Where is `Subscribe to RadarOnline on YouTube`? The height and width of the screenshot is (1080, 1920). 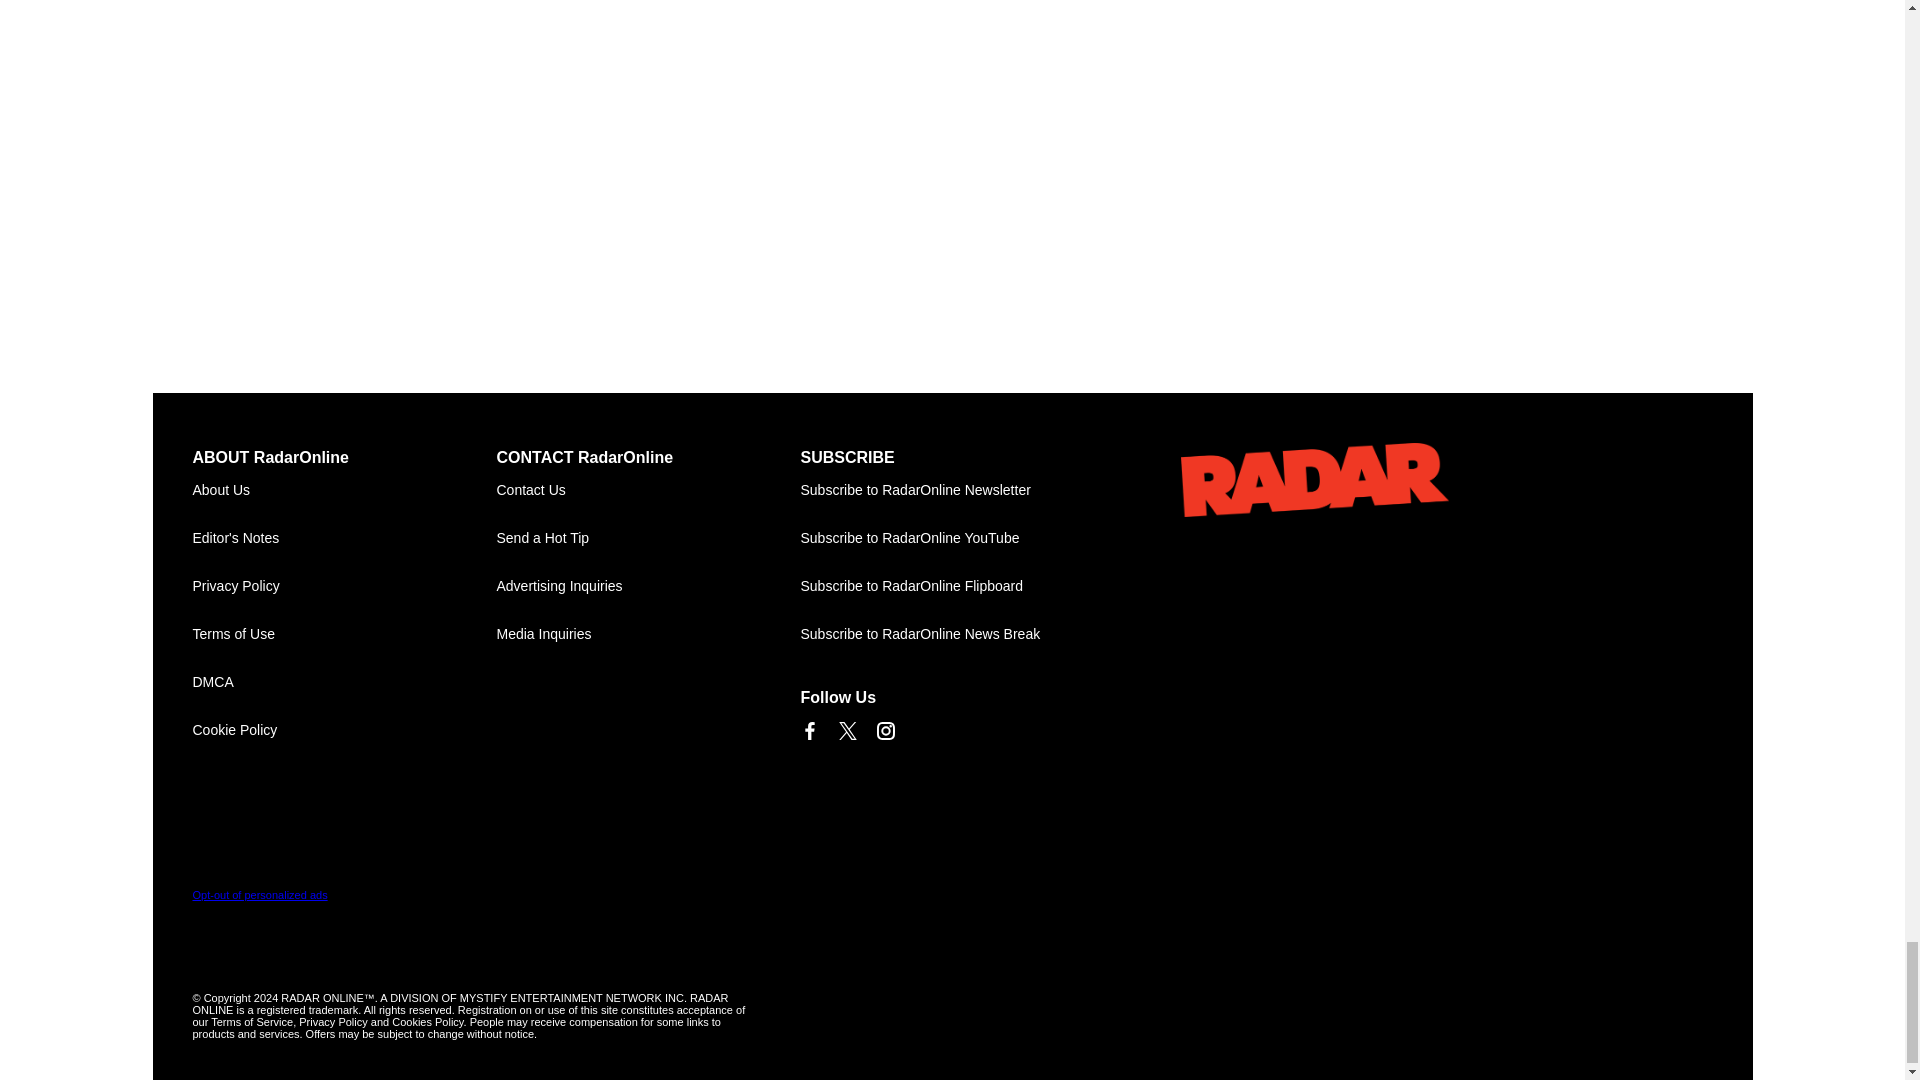
Subscribe to RadarOnline on YouTube is located at coordinates (952, 538).